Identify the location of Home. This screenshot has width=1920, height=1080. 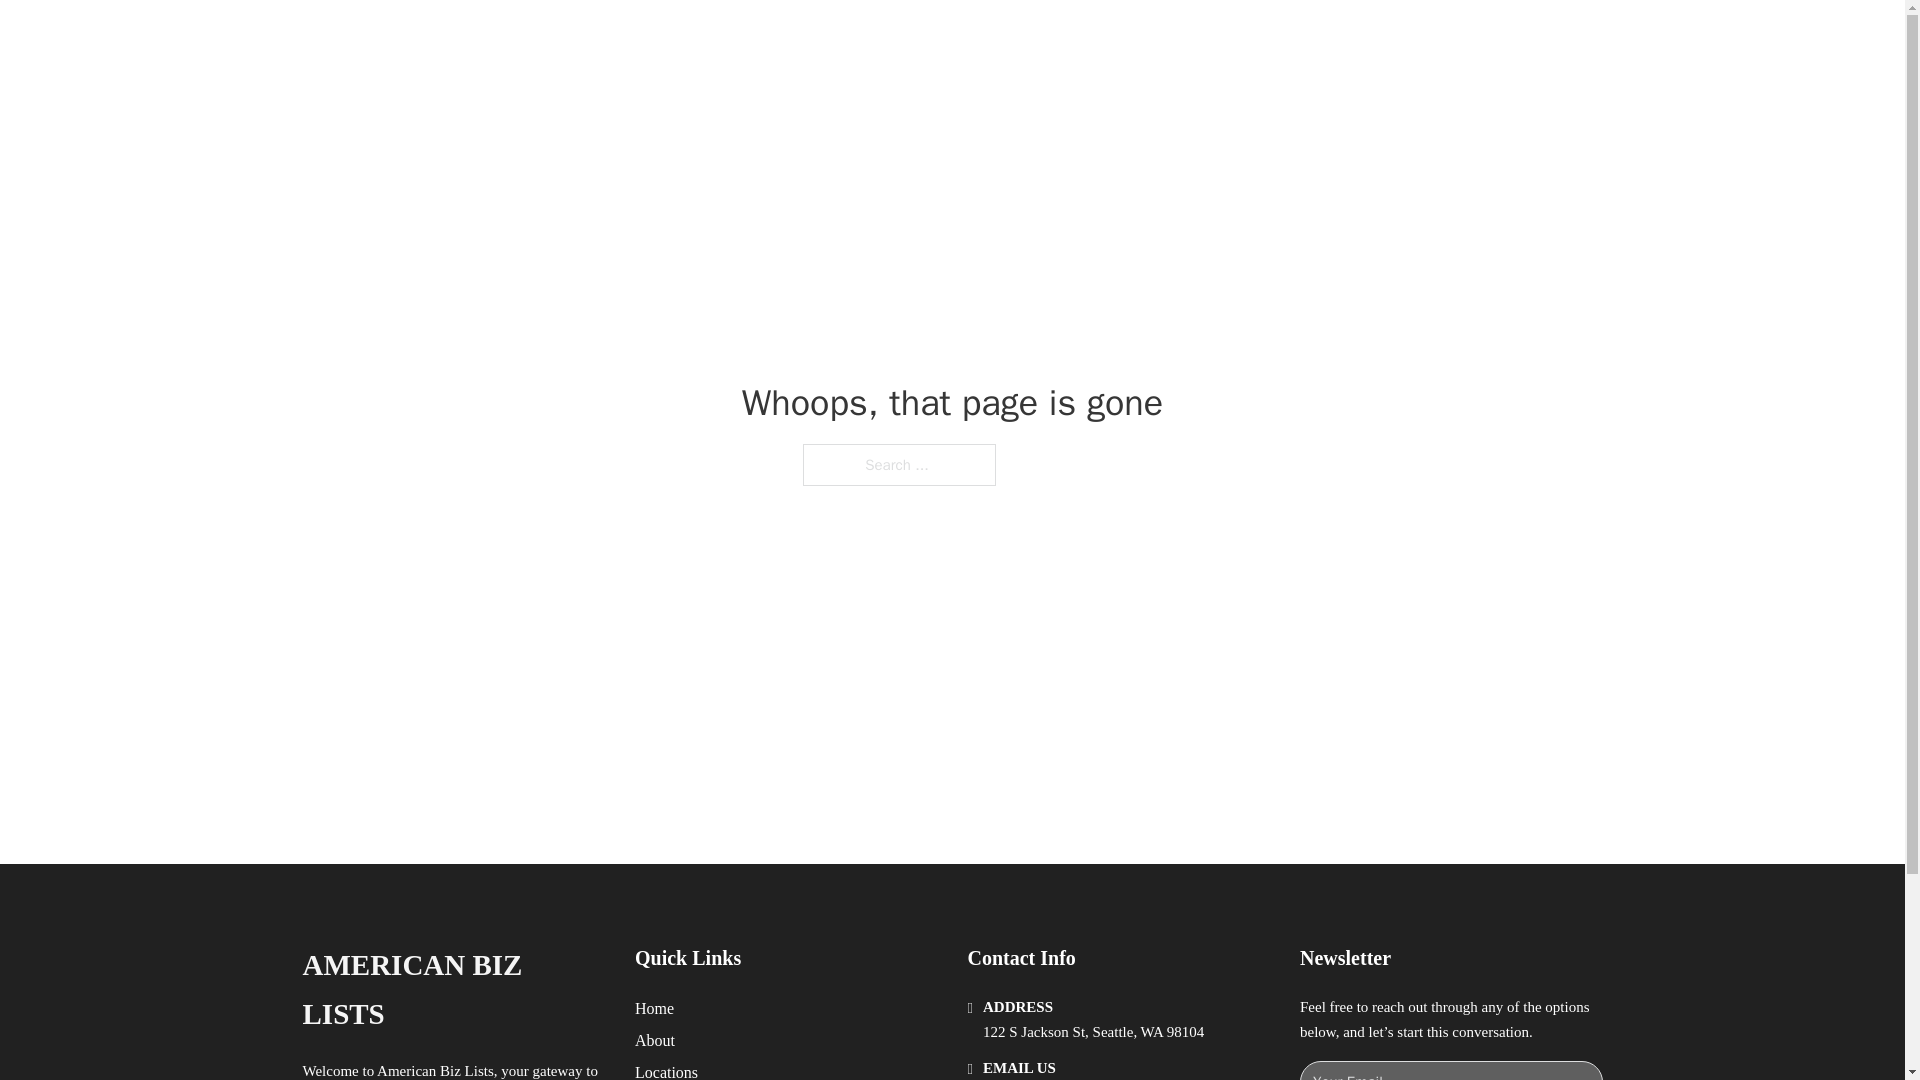
(654, 1008).